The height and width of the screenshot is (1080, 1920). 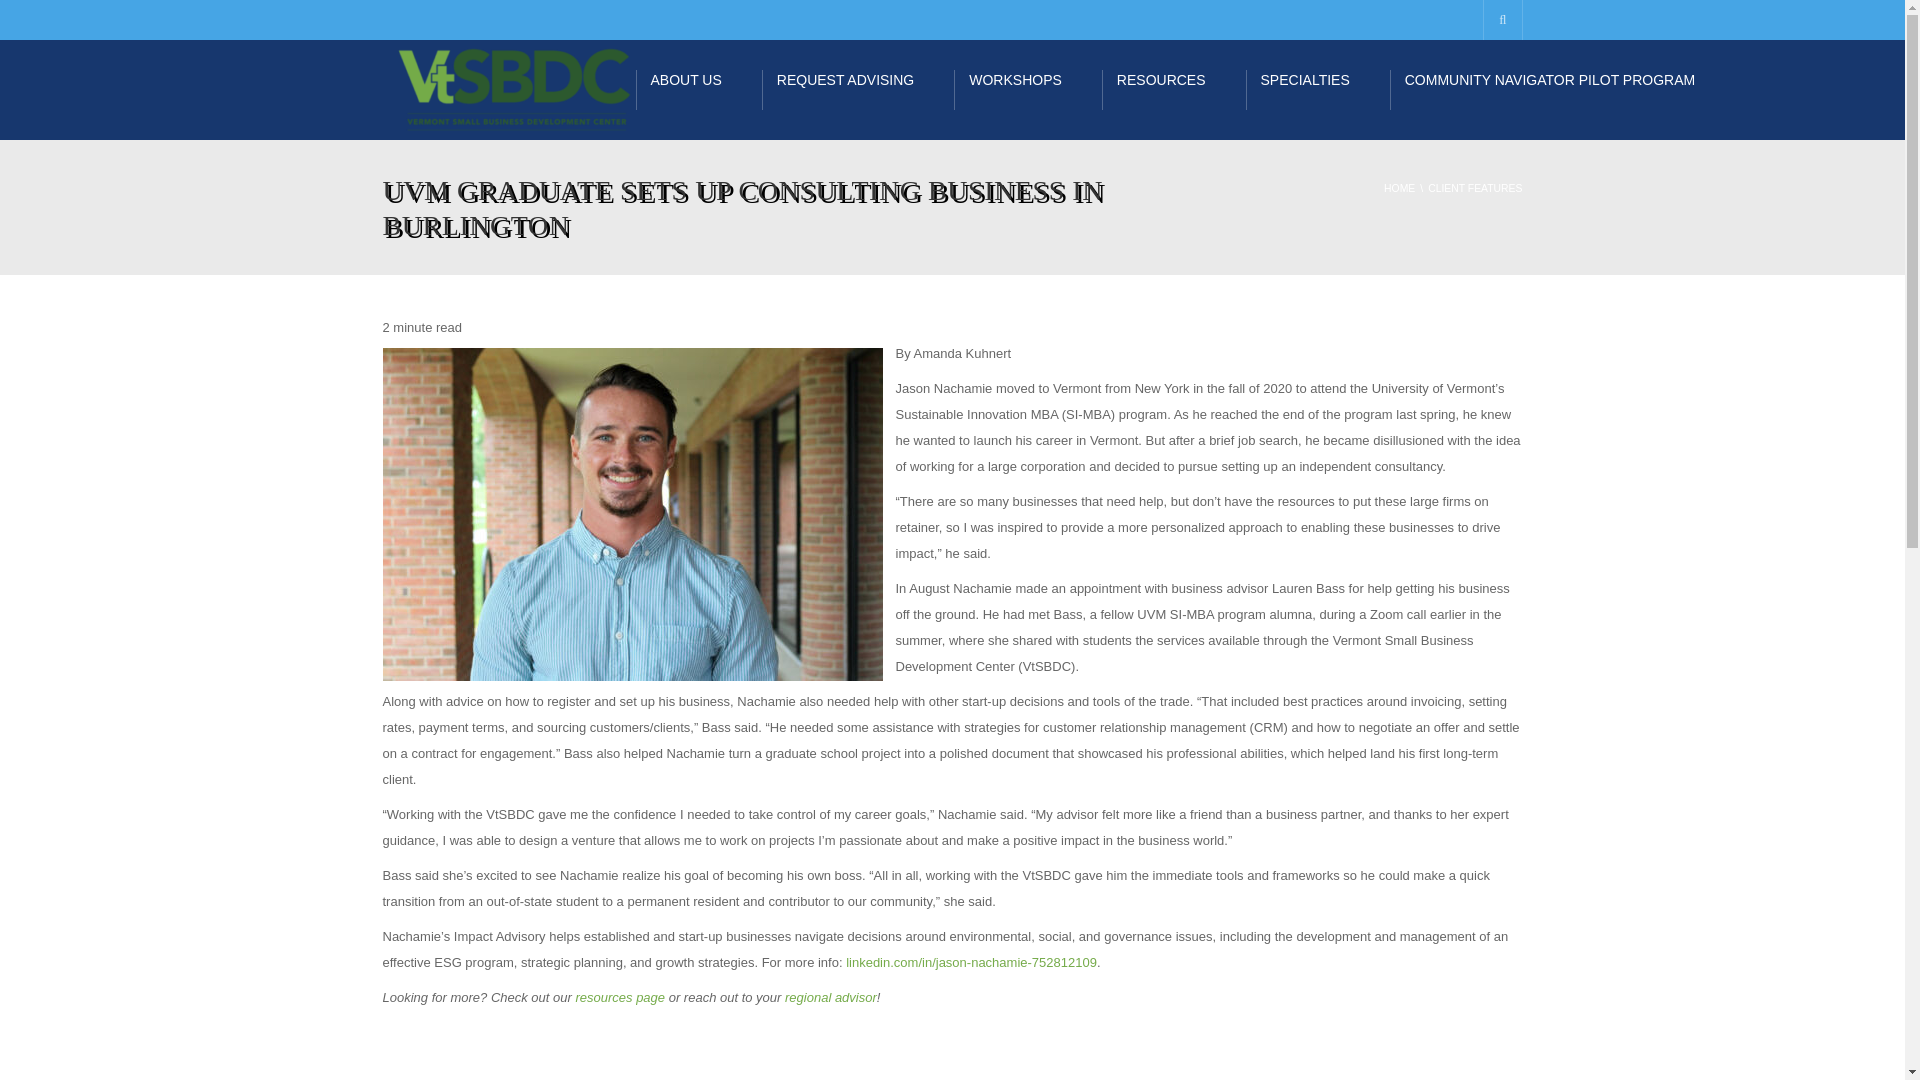 I want to click on HOME, so click(x=1400, y=188).